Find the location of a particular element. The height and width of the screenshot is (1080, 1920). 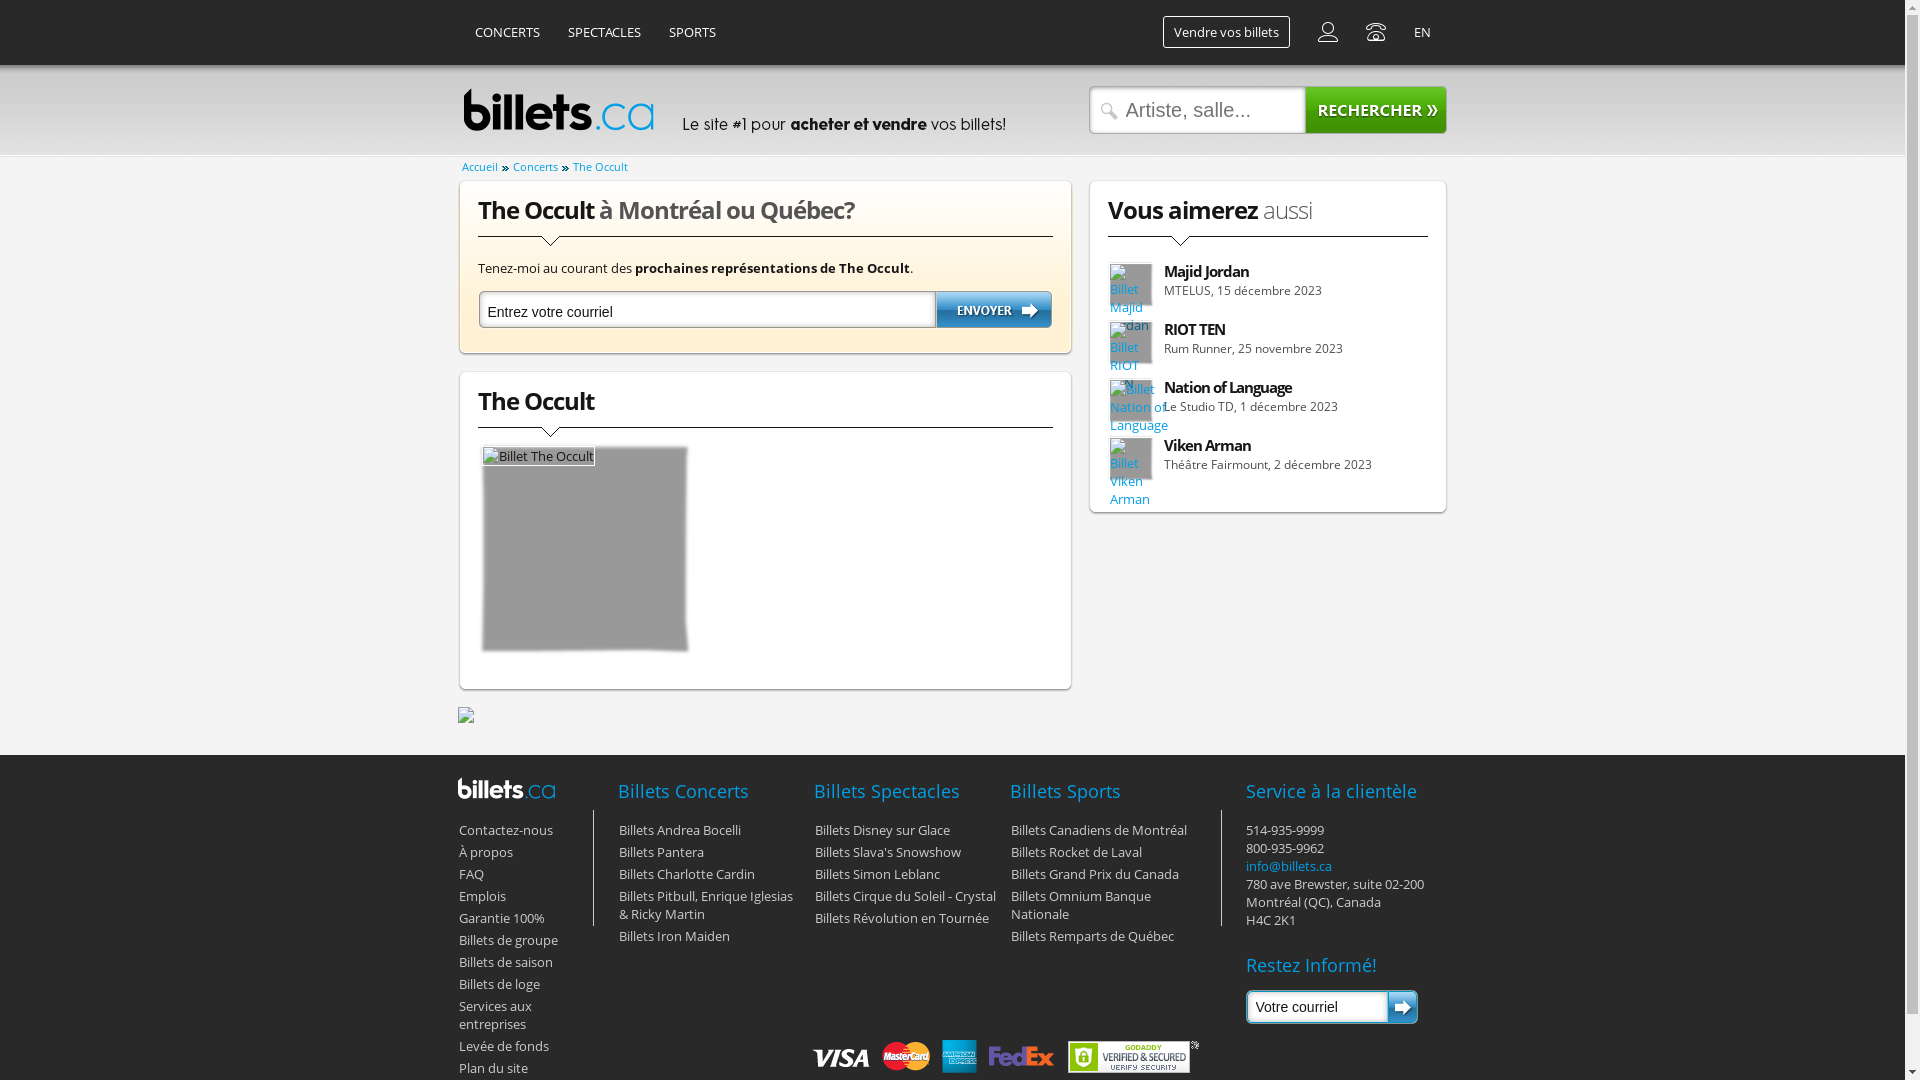

Services aux entreprises is located at coordinates (494, 1015).